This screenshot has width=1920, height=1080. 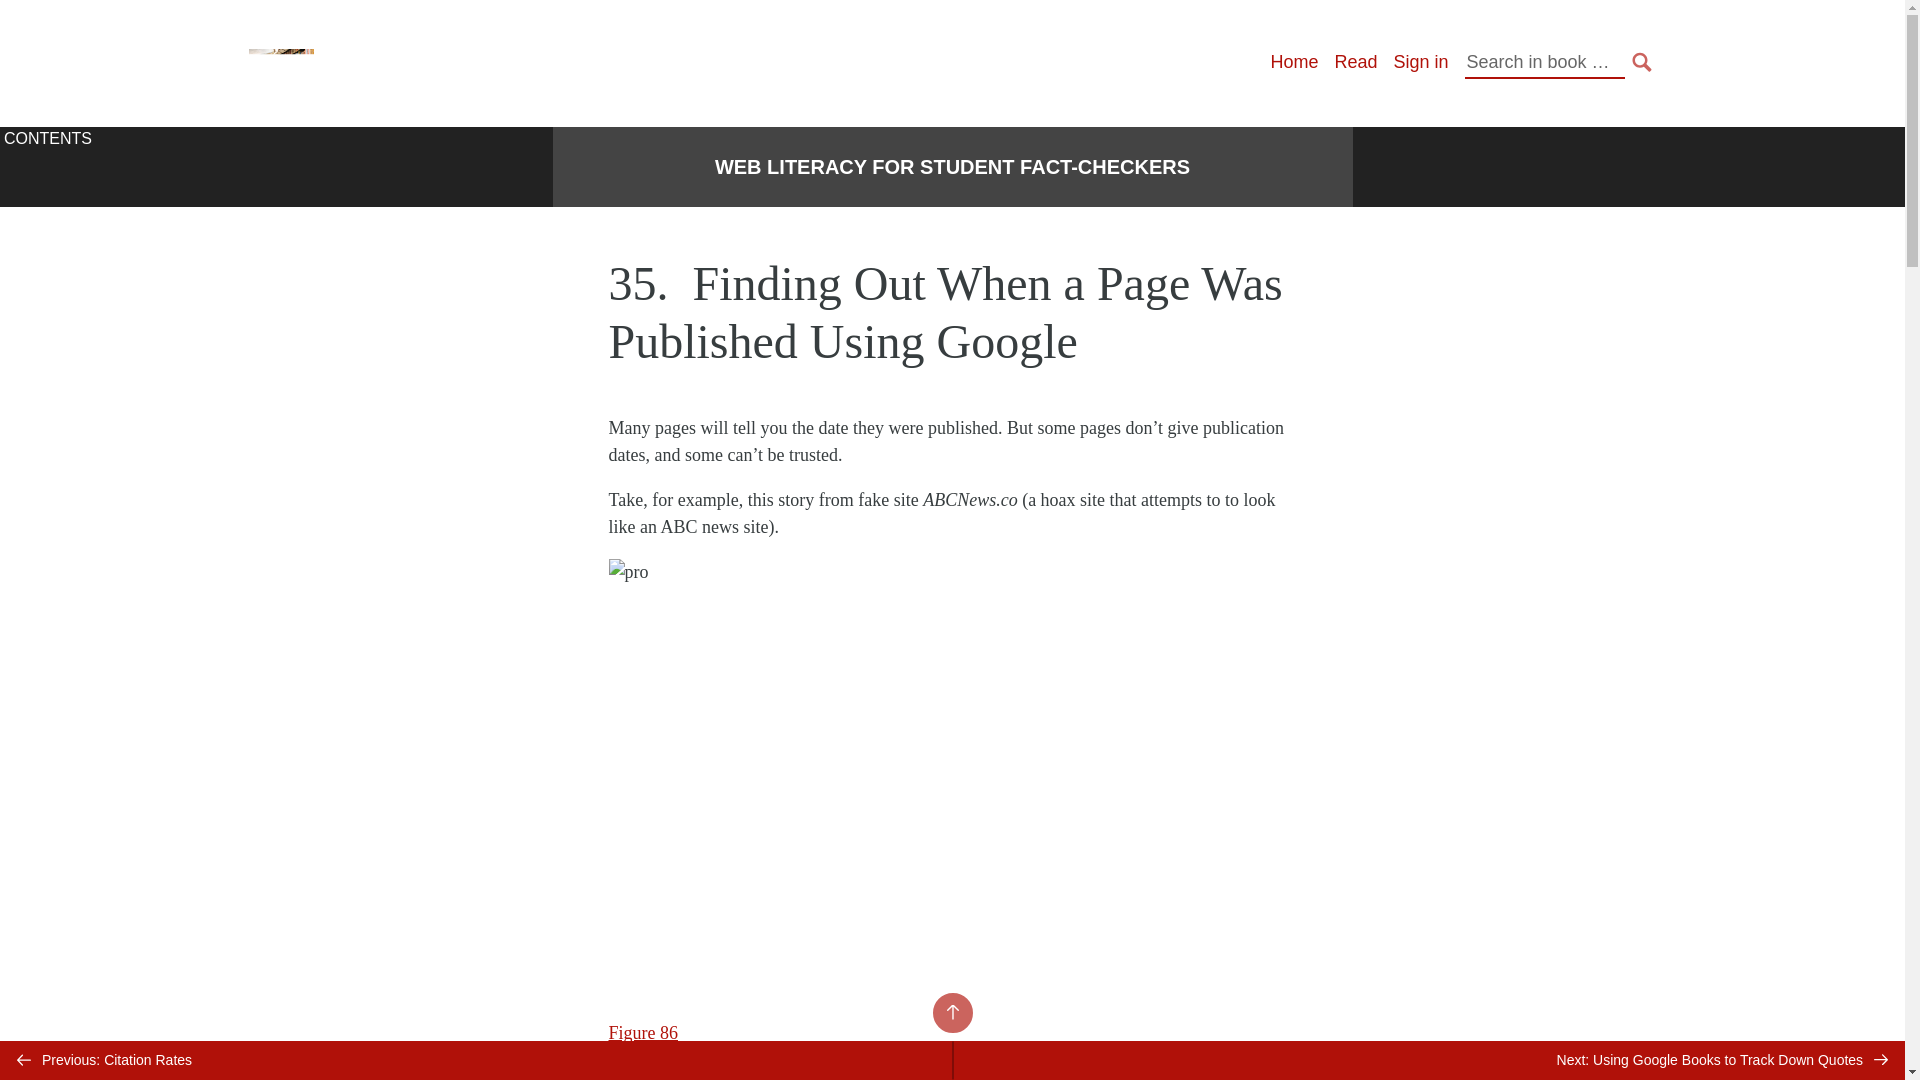 What do you see at coordinates (1293, 62) in the screenshot?
I see `Home` at bounding box center [1293, 62].